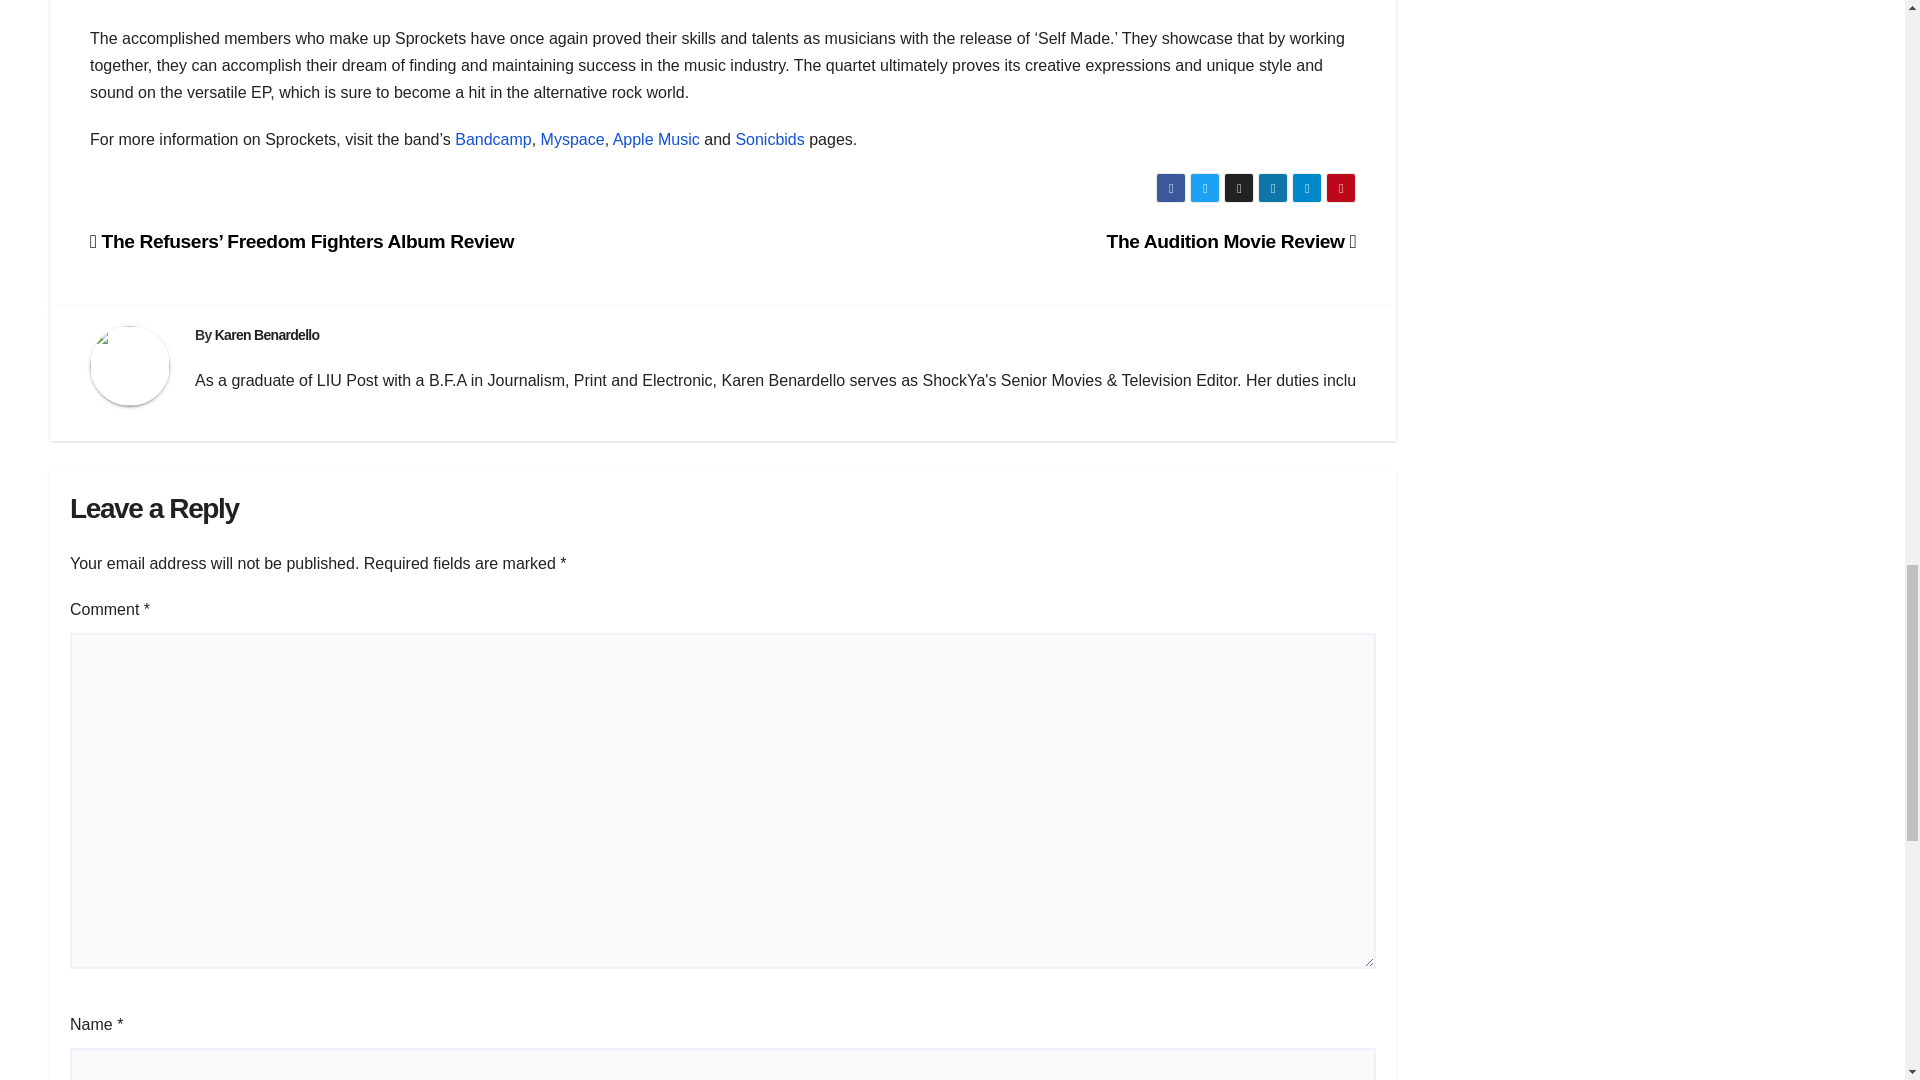 Image resolution: width=1920 pixels, height=1080 pixels. What do you see at coordinates (770, 138) in the screenshot?
I see `Sonicbids` at bounding box center [770, 138].